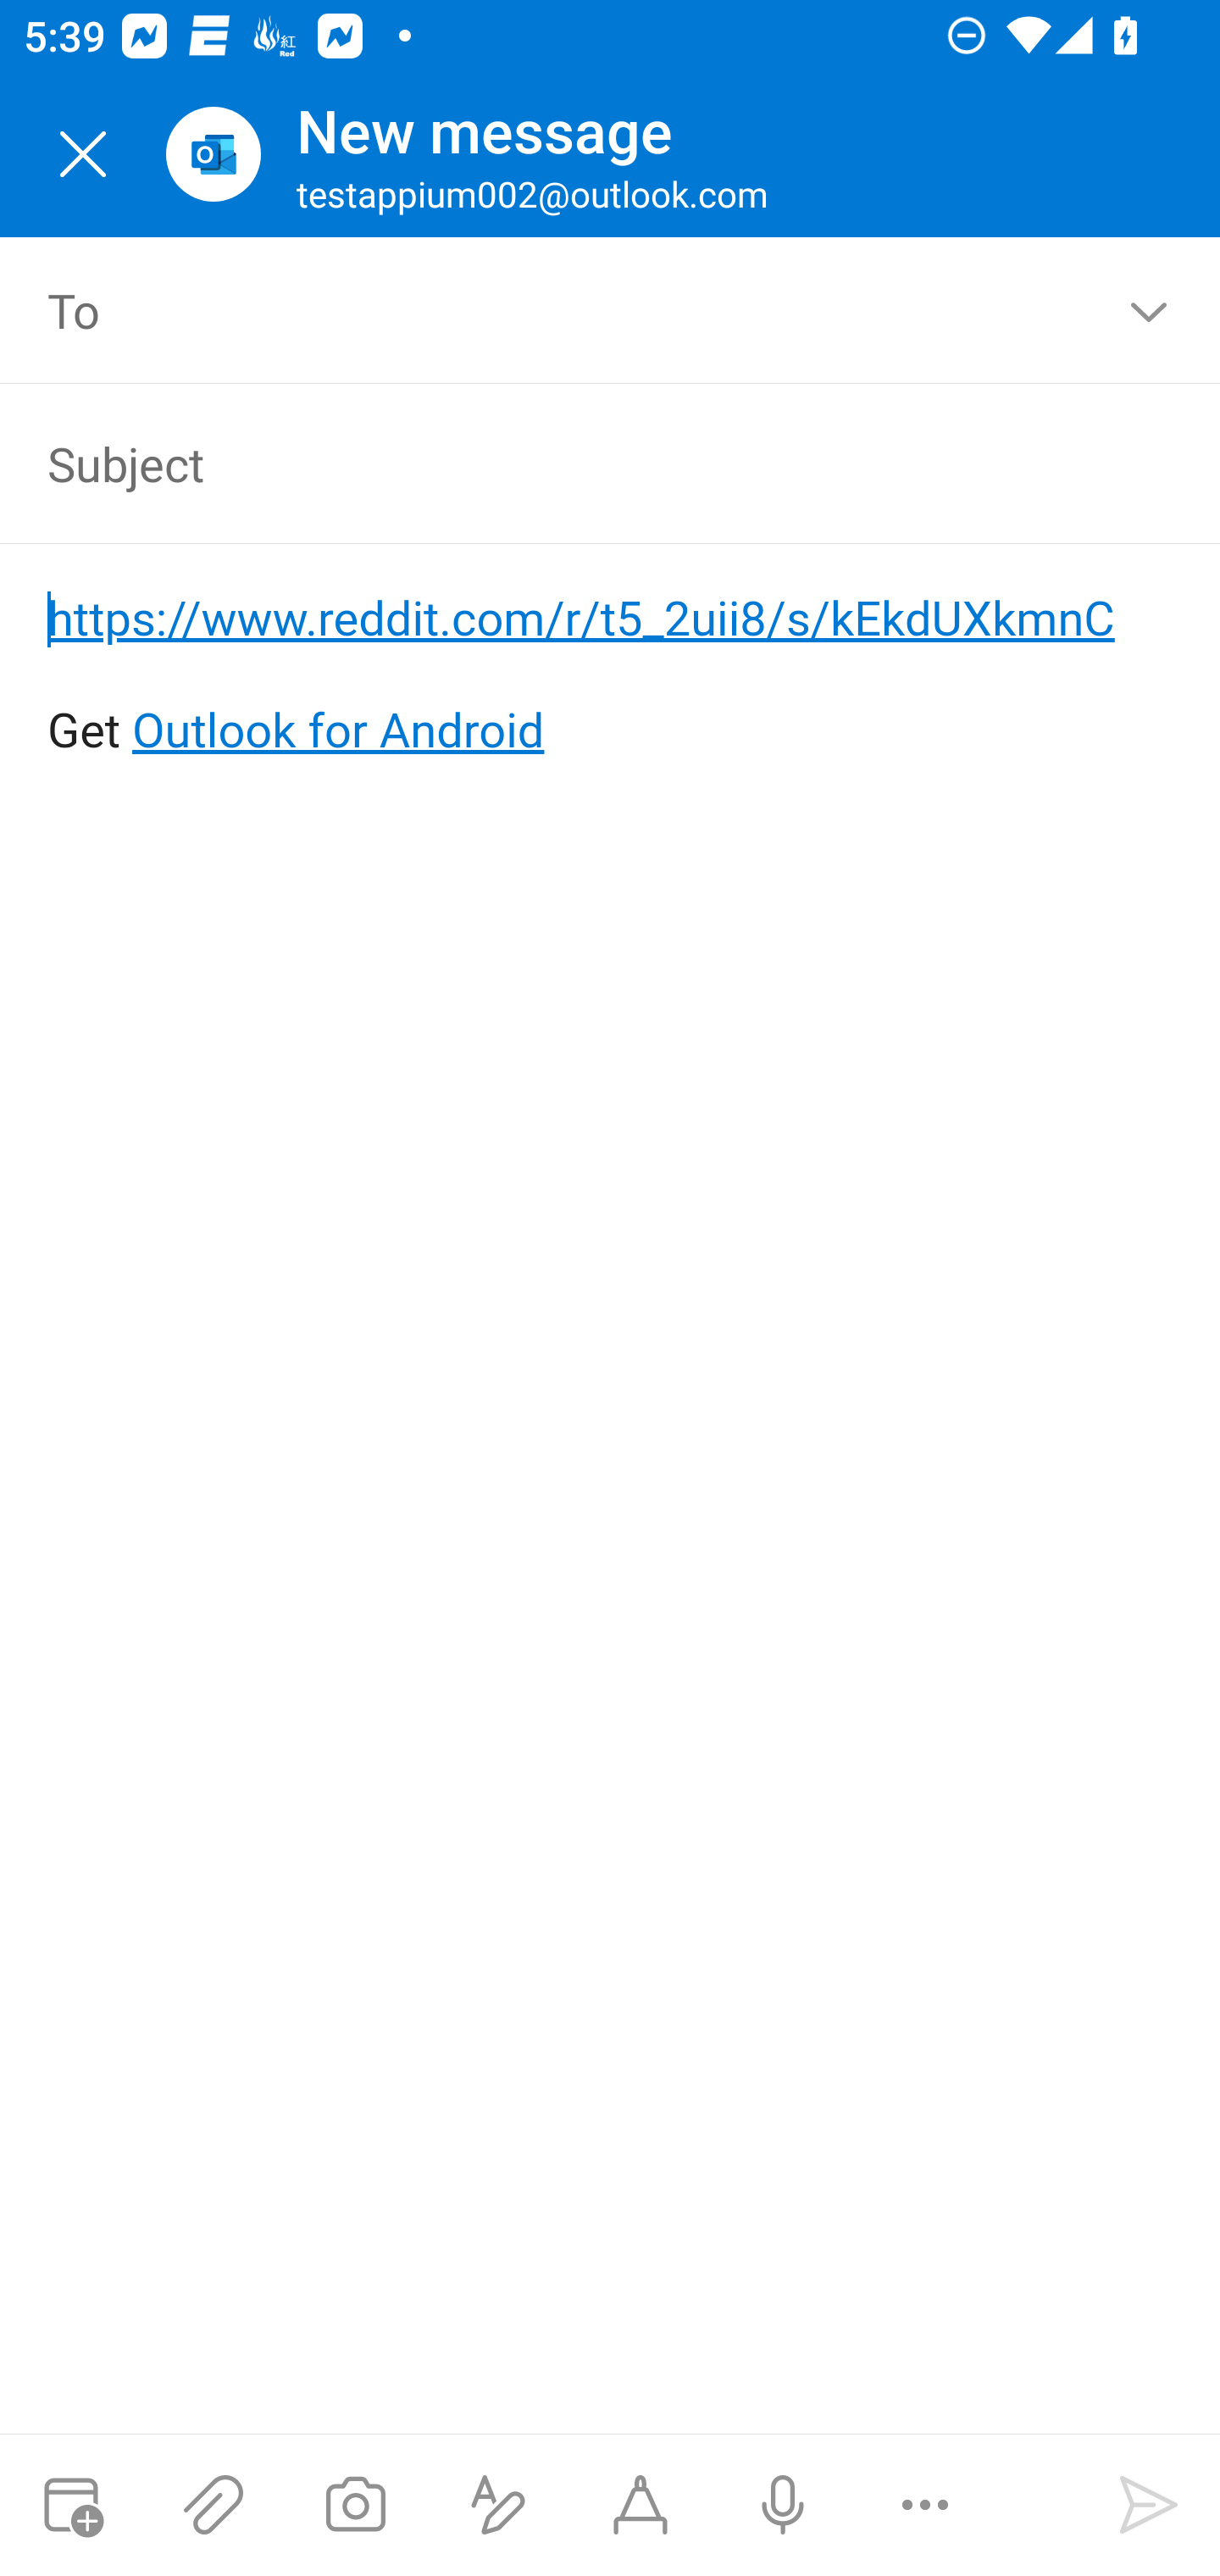 The image size is (1220, 2576). What do you see at coordinates (498, 2505) in the screenshot?
I see `Show formatting options` at bounding box center [498, 2505].